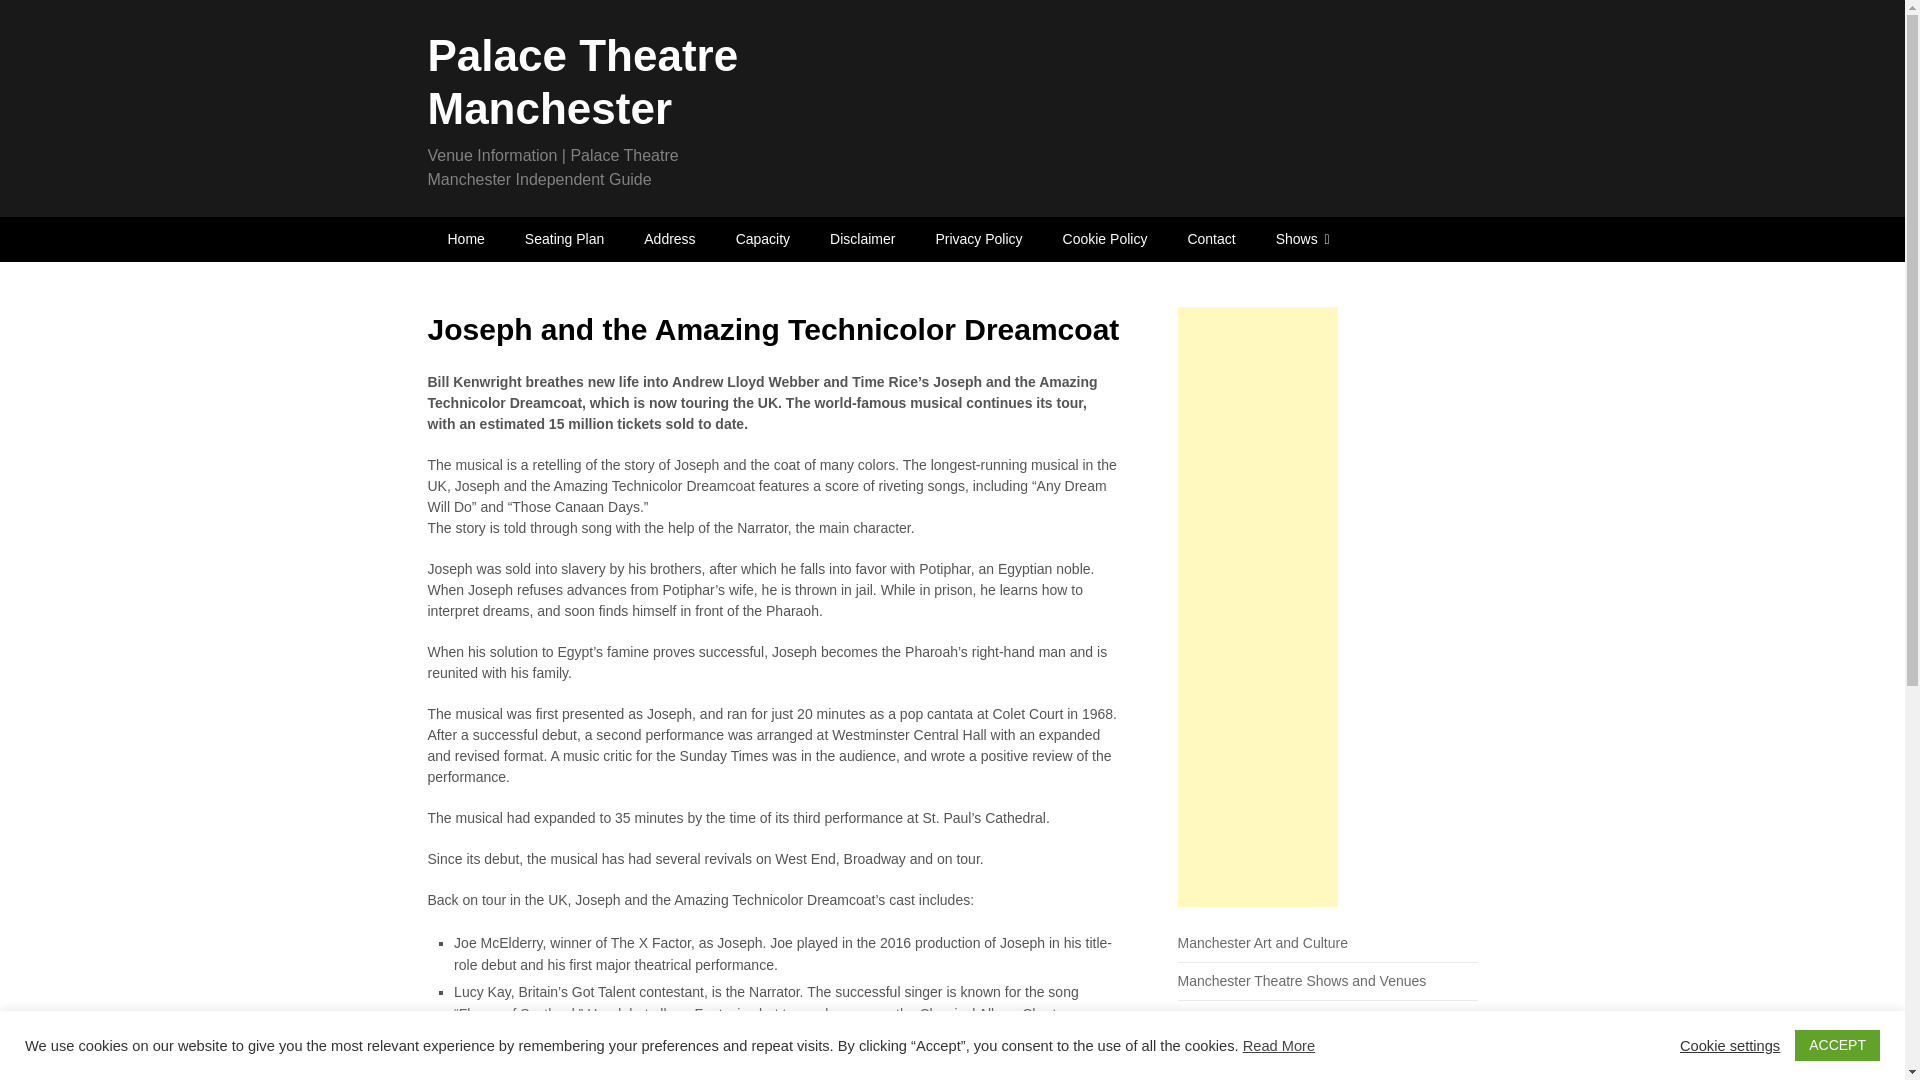 The width and height of the screenshot is (1920, 1080). What do you see at coordinates (466, 240) in the screenshot?
I see `Home` at bounding box center [466, 240].